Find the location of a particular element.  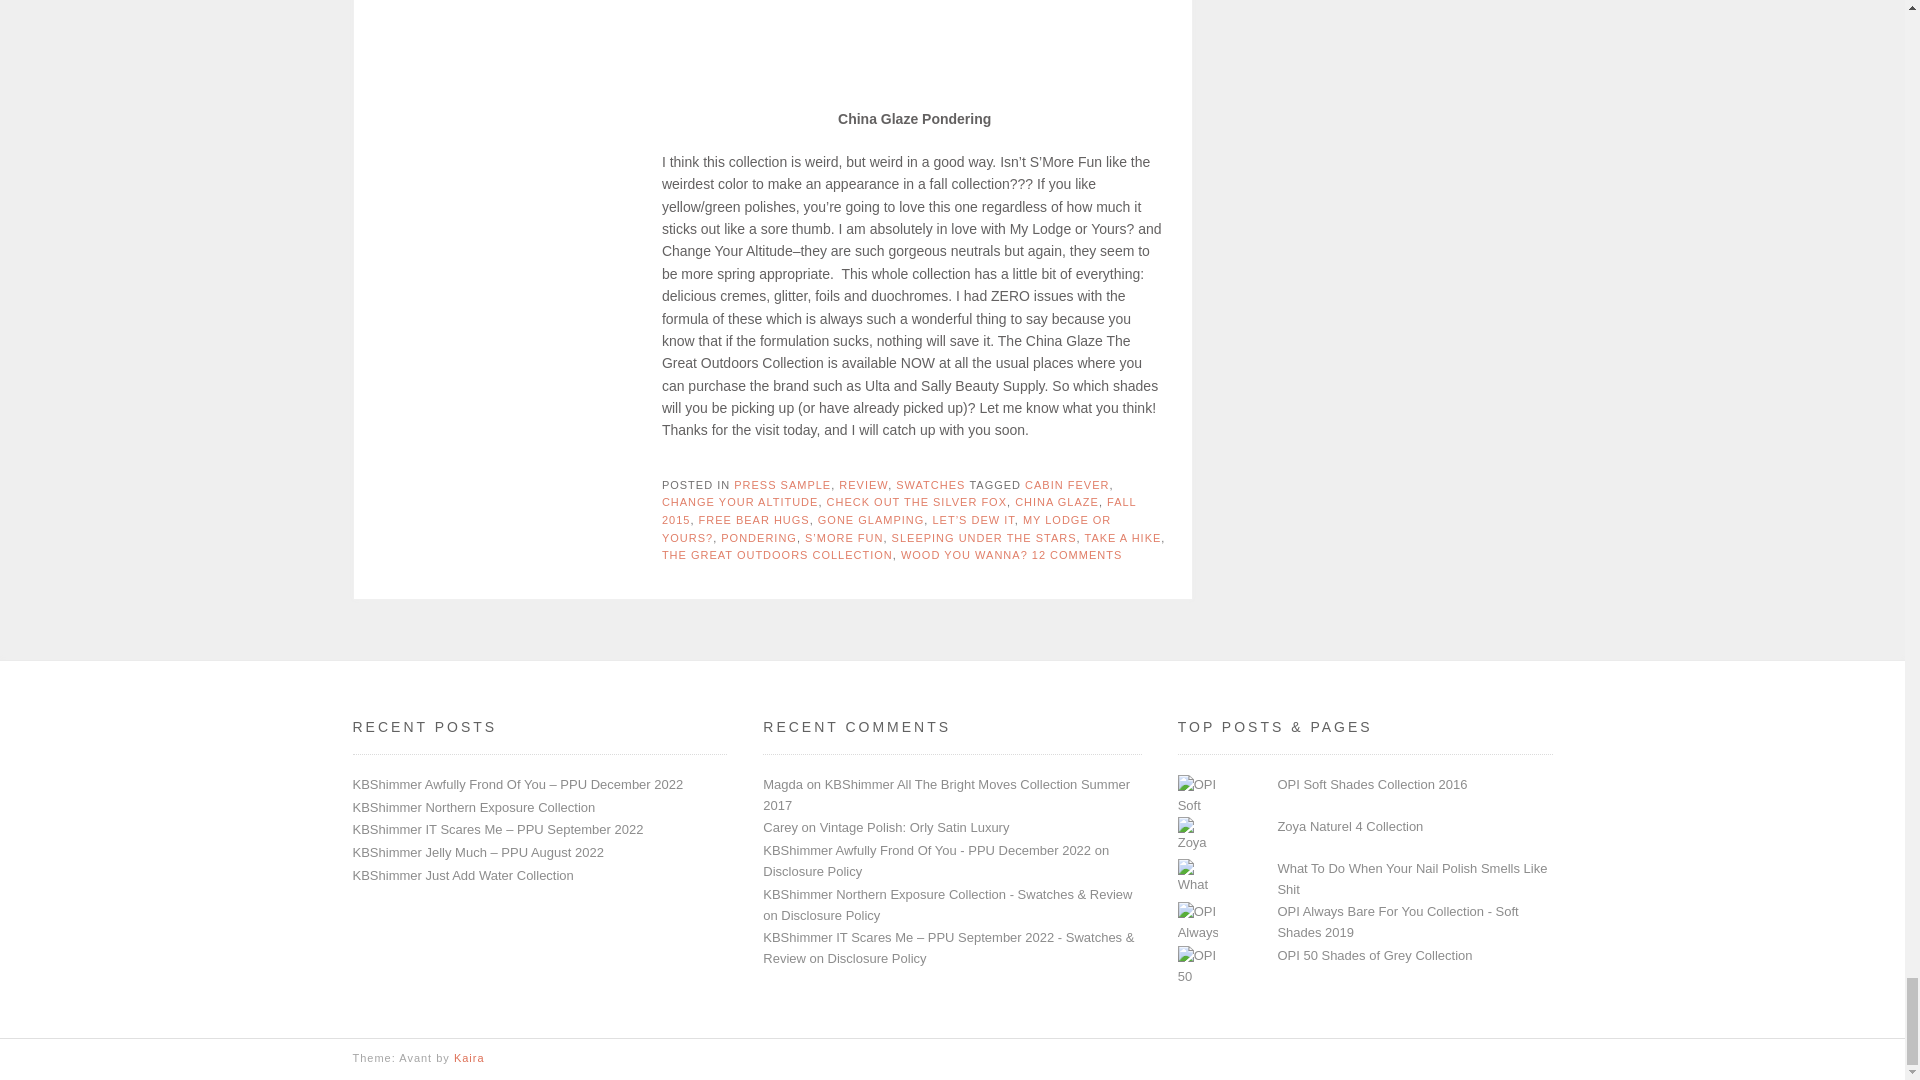

OPI Always Bare For You Collection - Soft Shades 2019 is located at coordinates (1397, 921).